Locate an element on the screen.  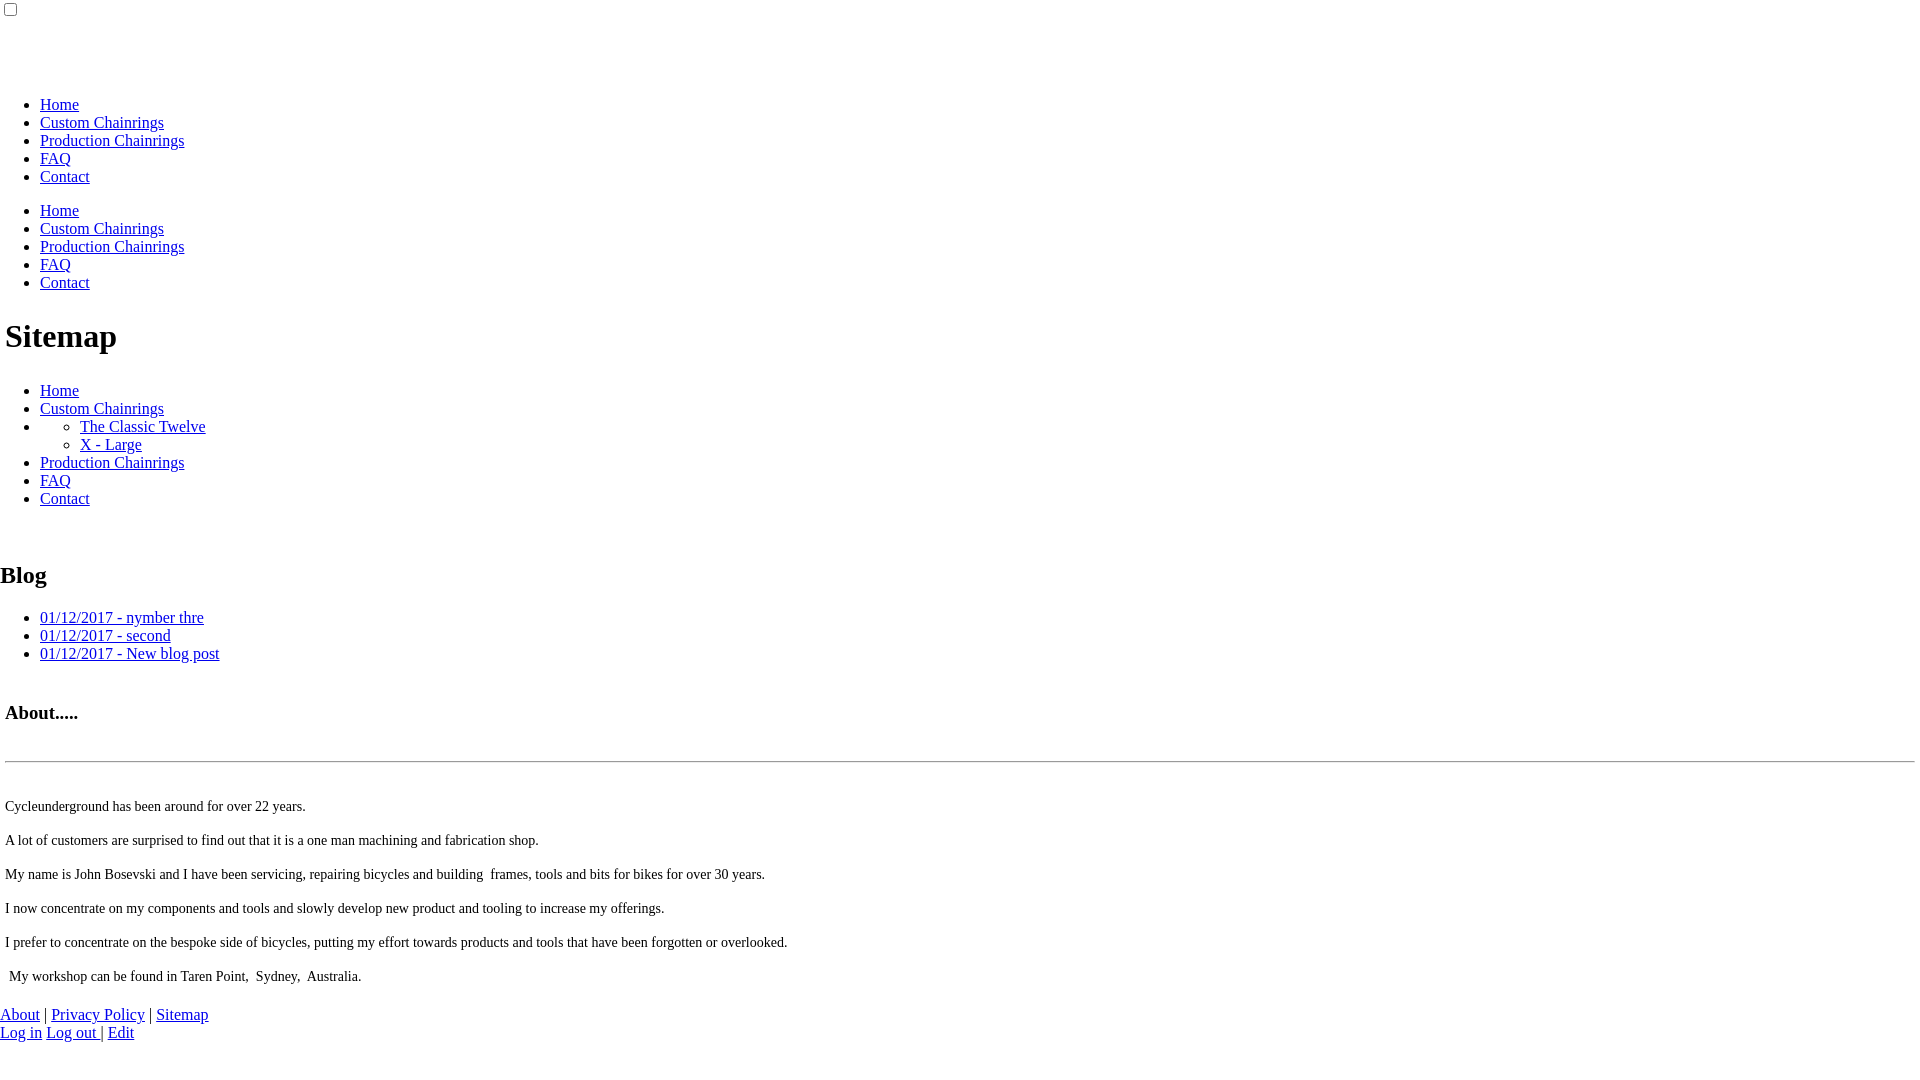
The Classic Twelve is located at coordinates (143, 426).